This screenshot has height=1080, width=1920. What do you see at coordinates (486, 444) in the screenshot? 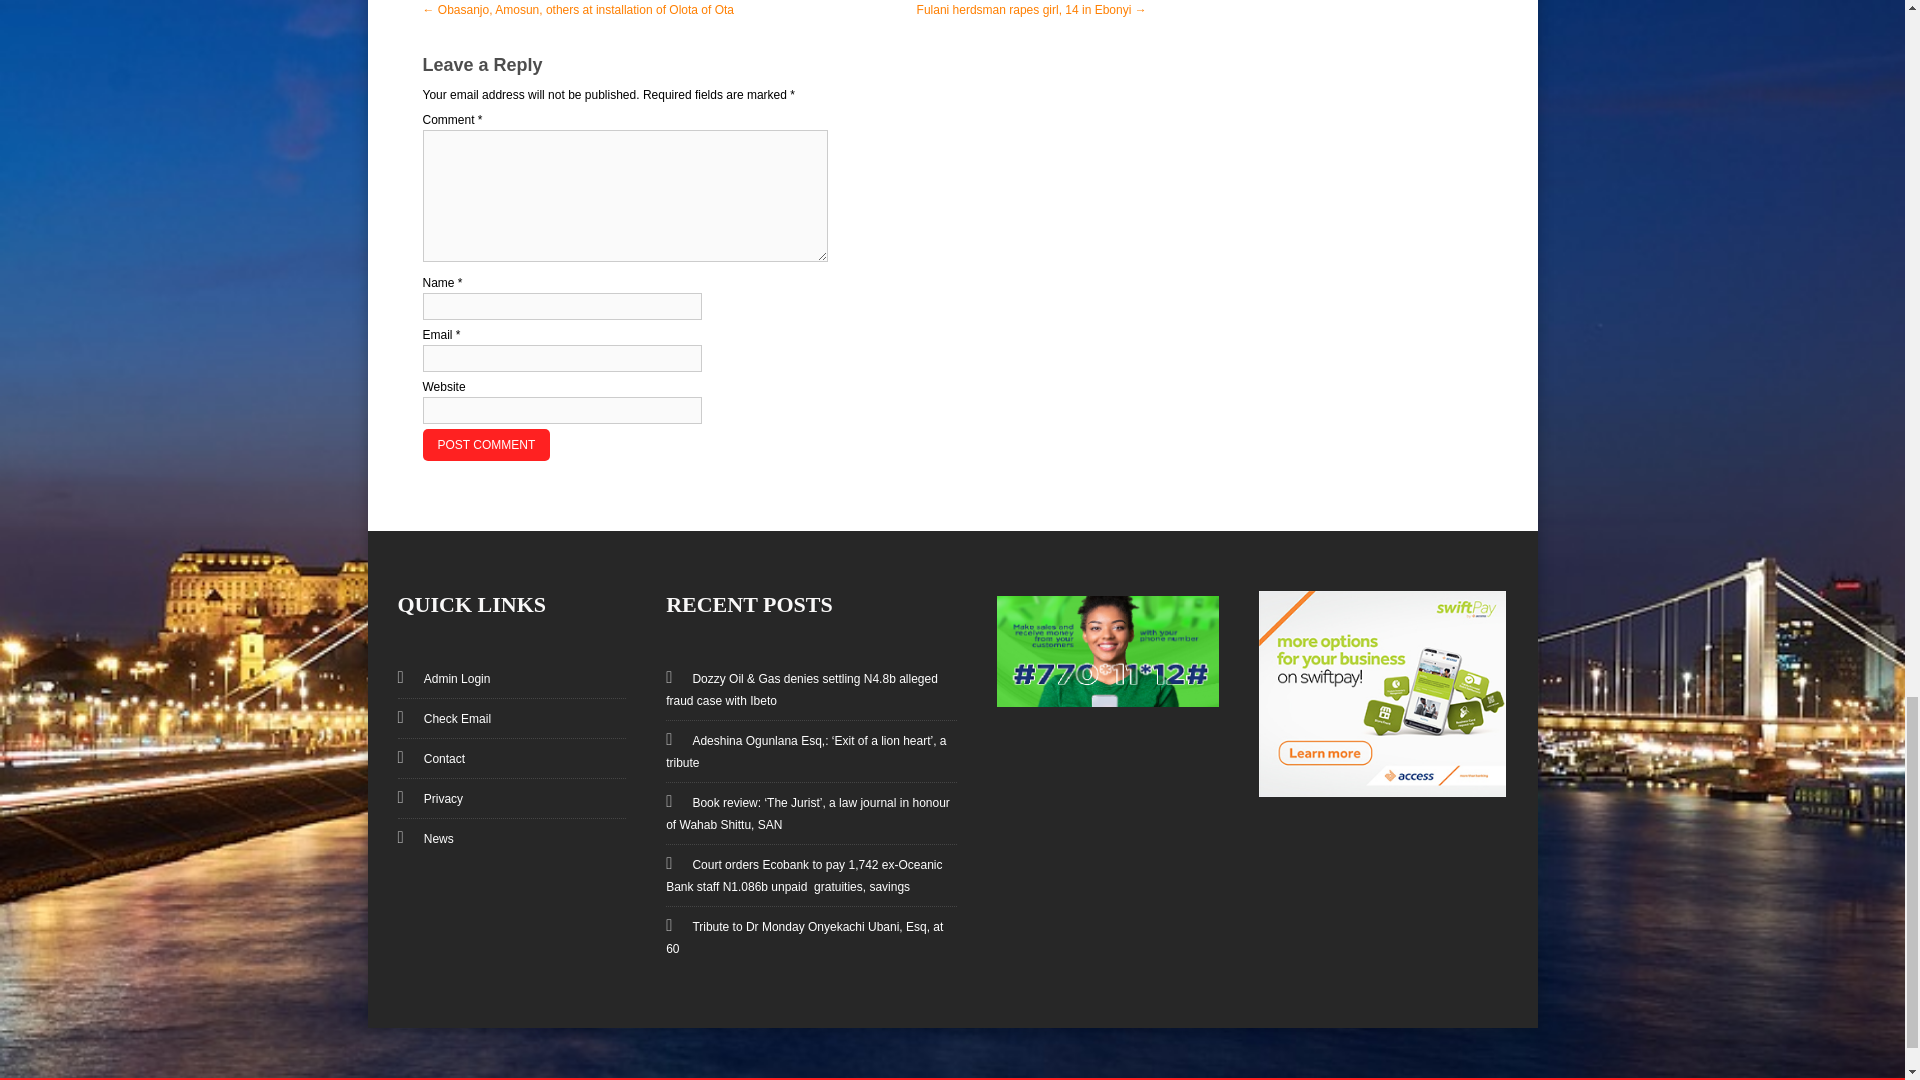
I see `Post Comment` at bounding box center [486, 444].